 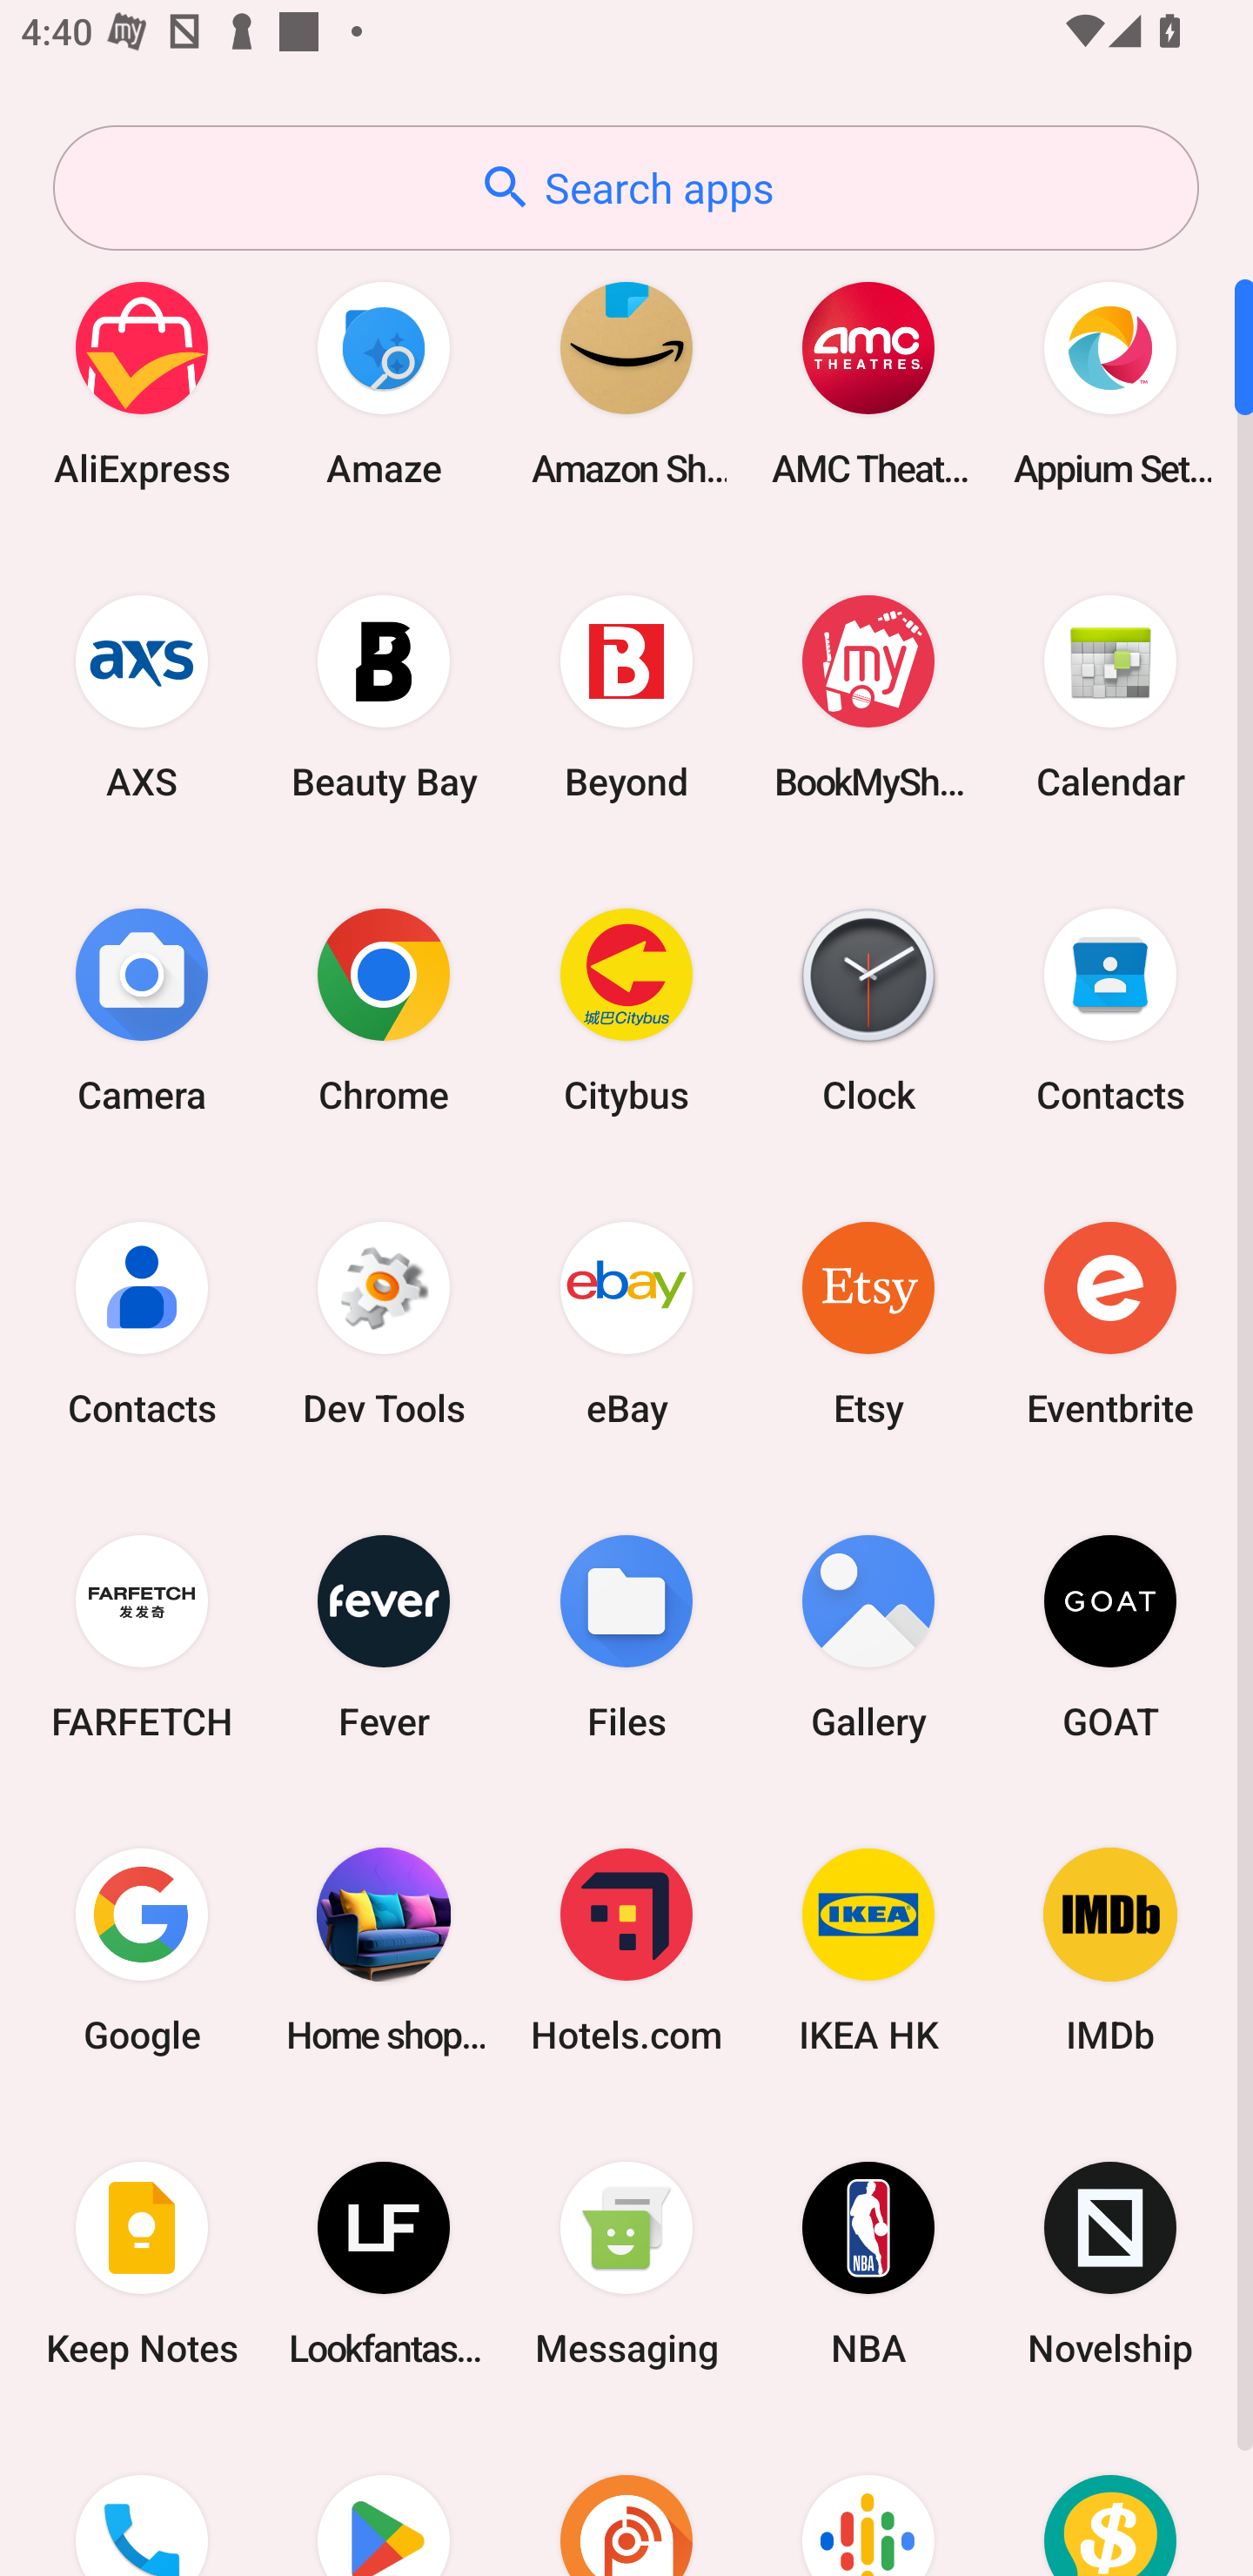 I want to click on Podcasts, so click(x=868, y=2499).